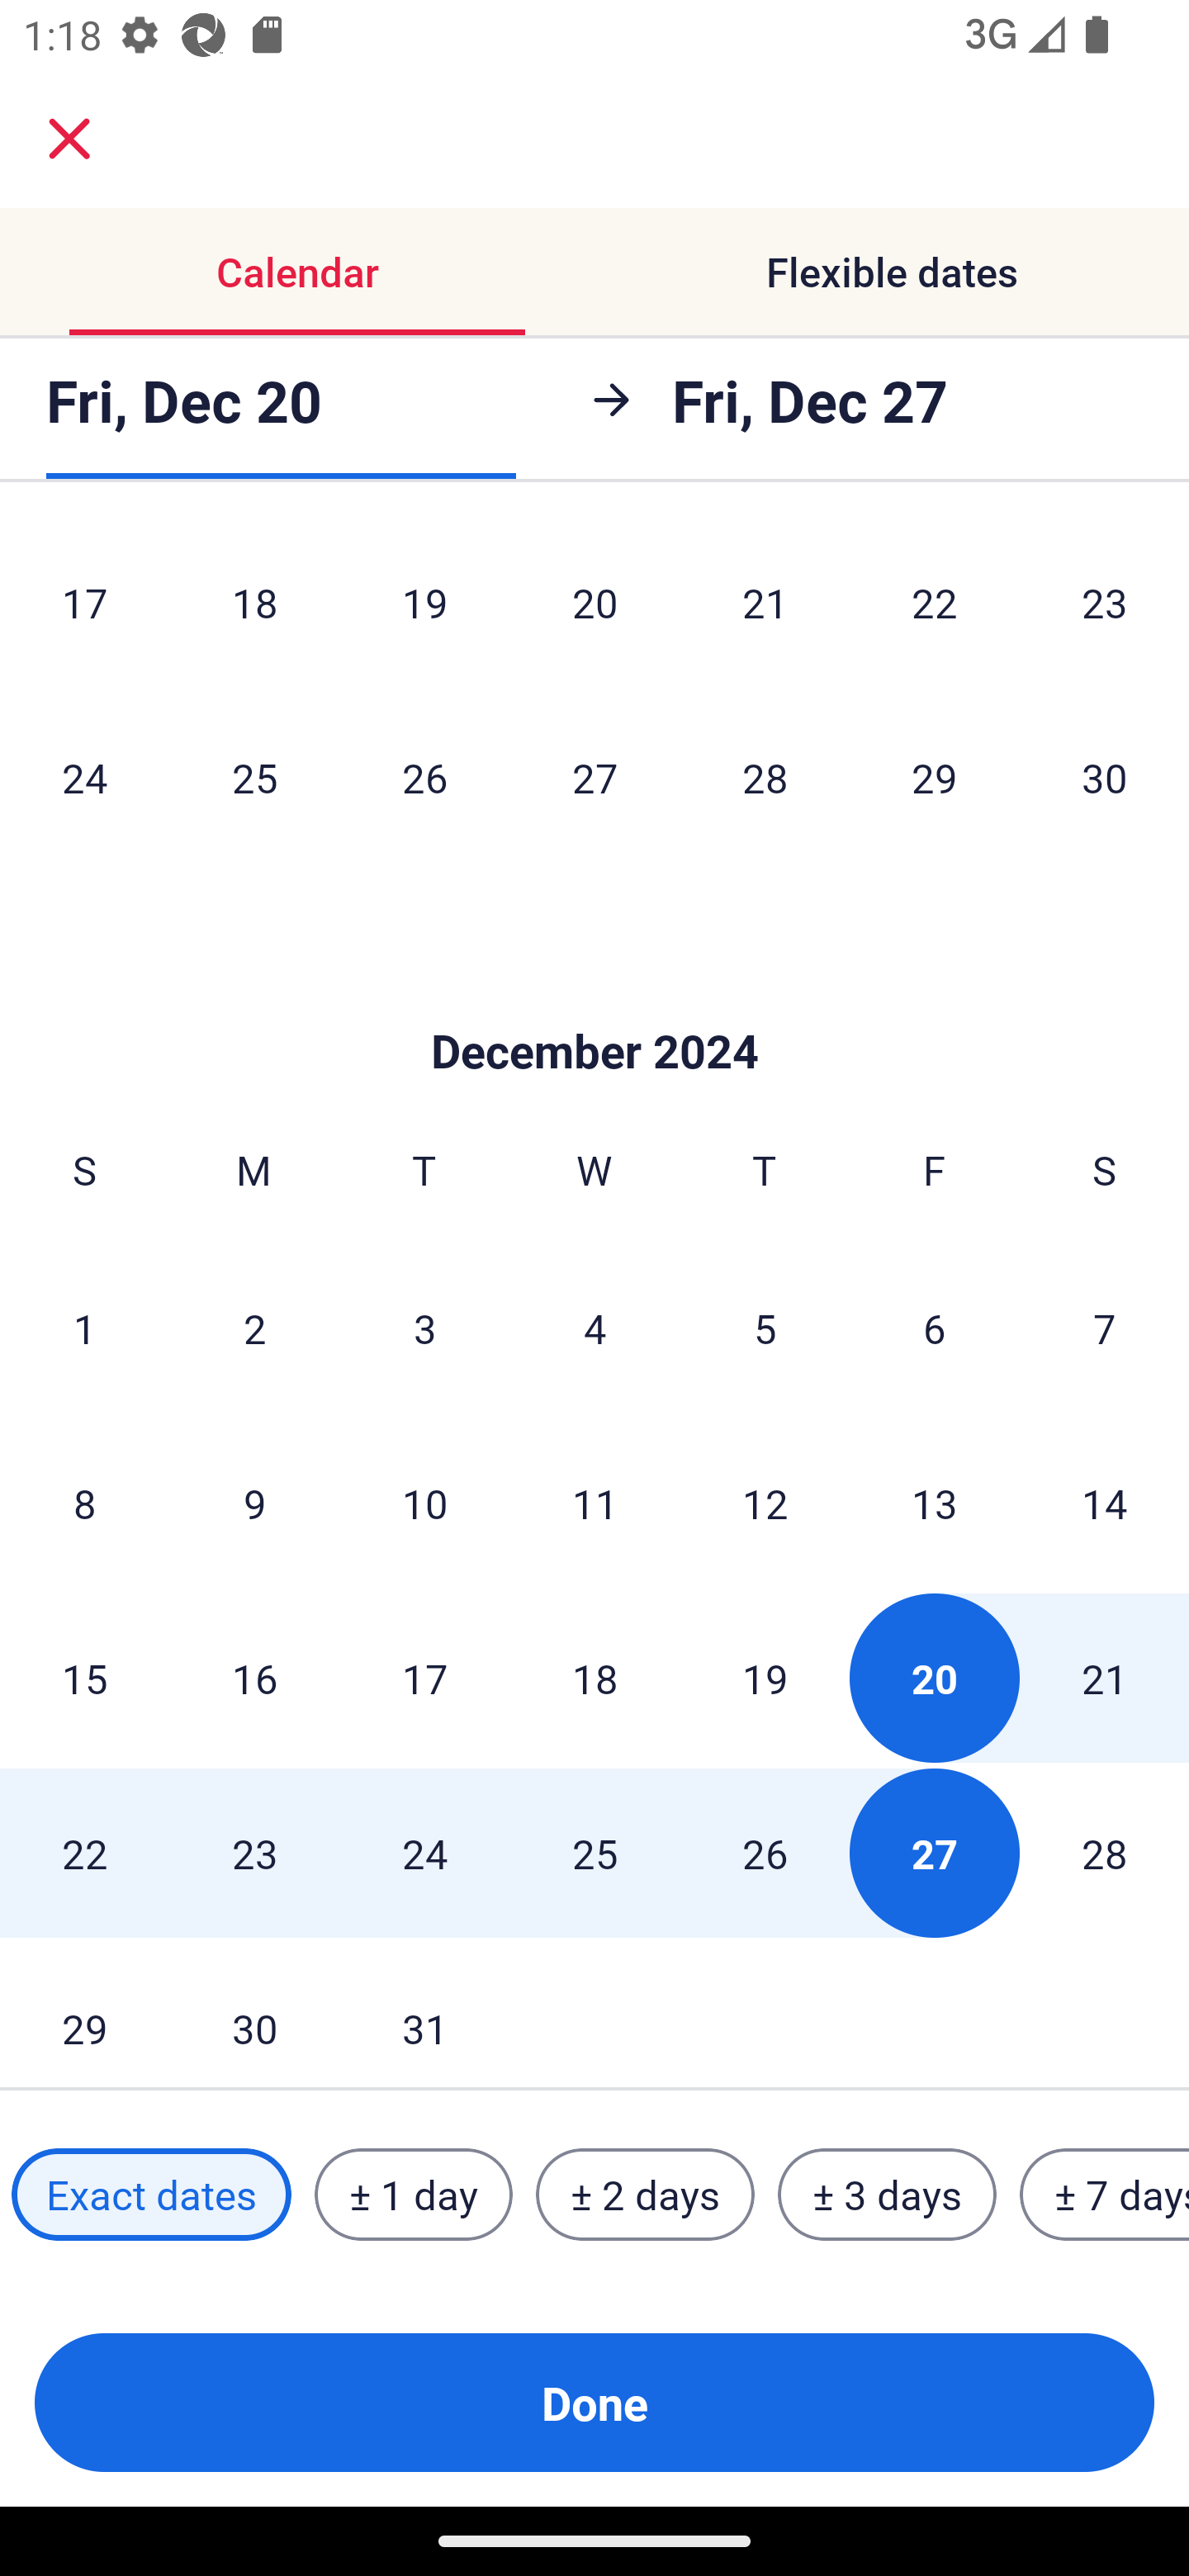  What do you see at coordinates (424, 2015) in the screenshot?
I see `31 Tuesday, December 31, 2024` at bounding box center [424, 2015].